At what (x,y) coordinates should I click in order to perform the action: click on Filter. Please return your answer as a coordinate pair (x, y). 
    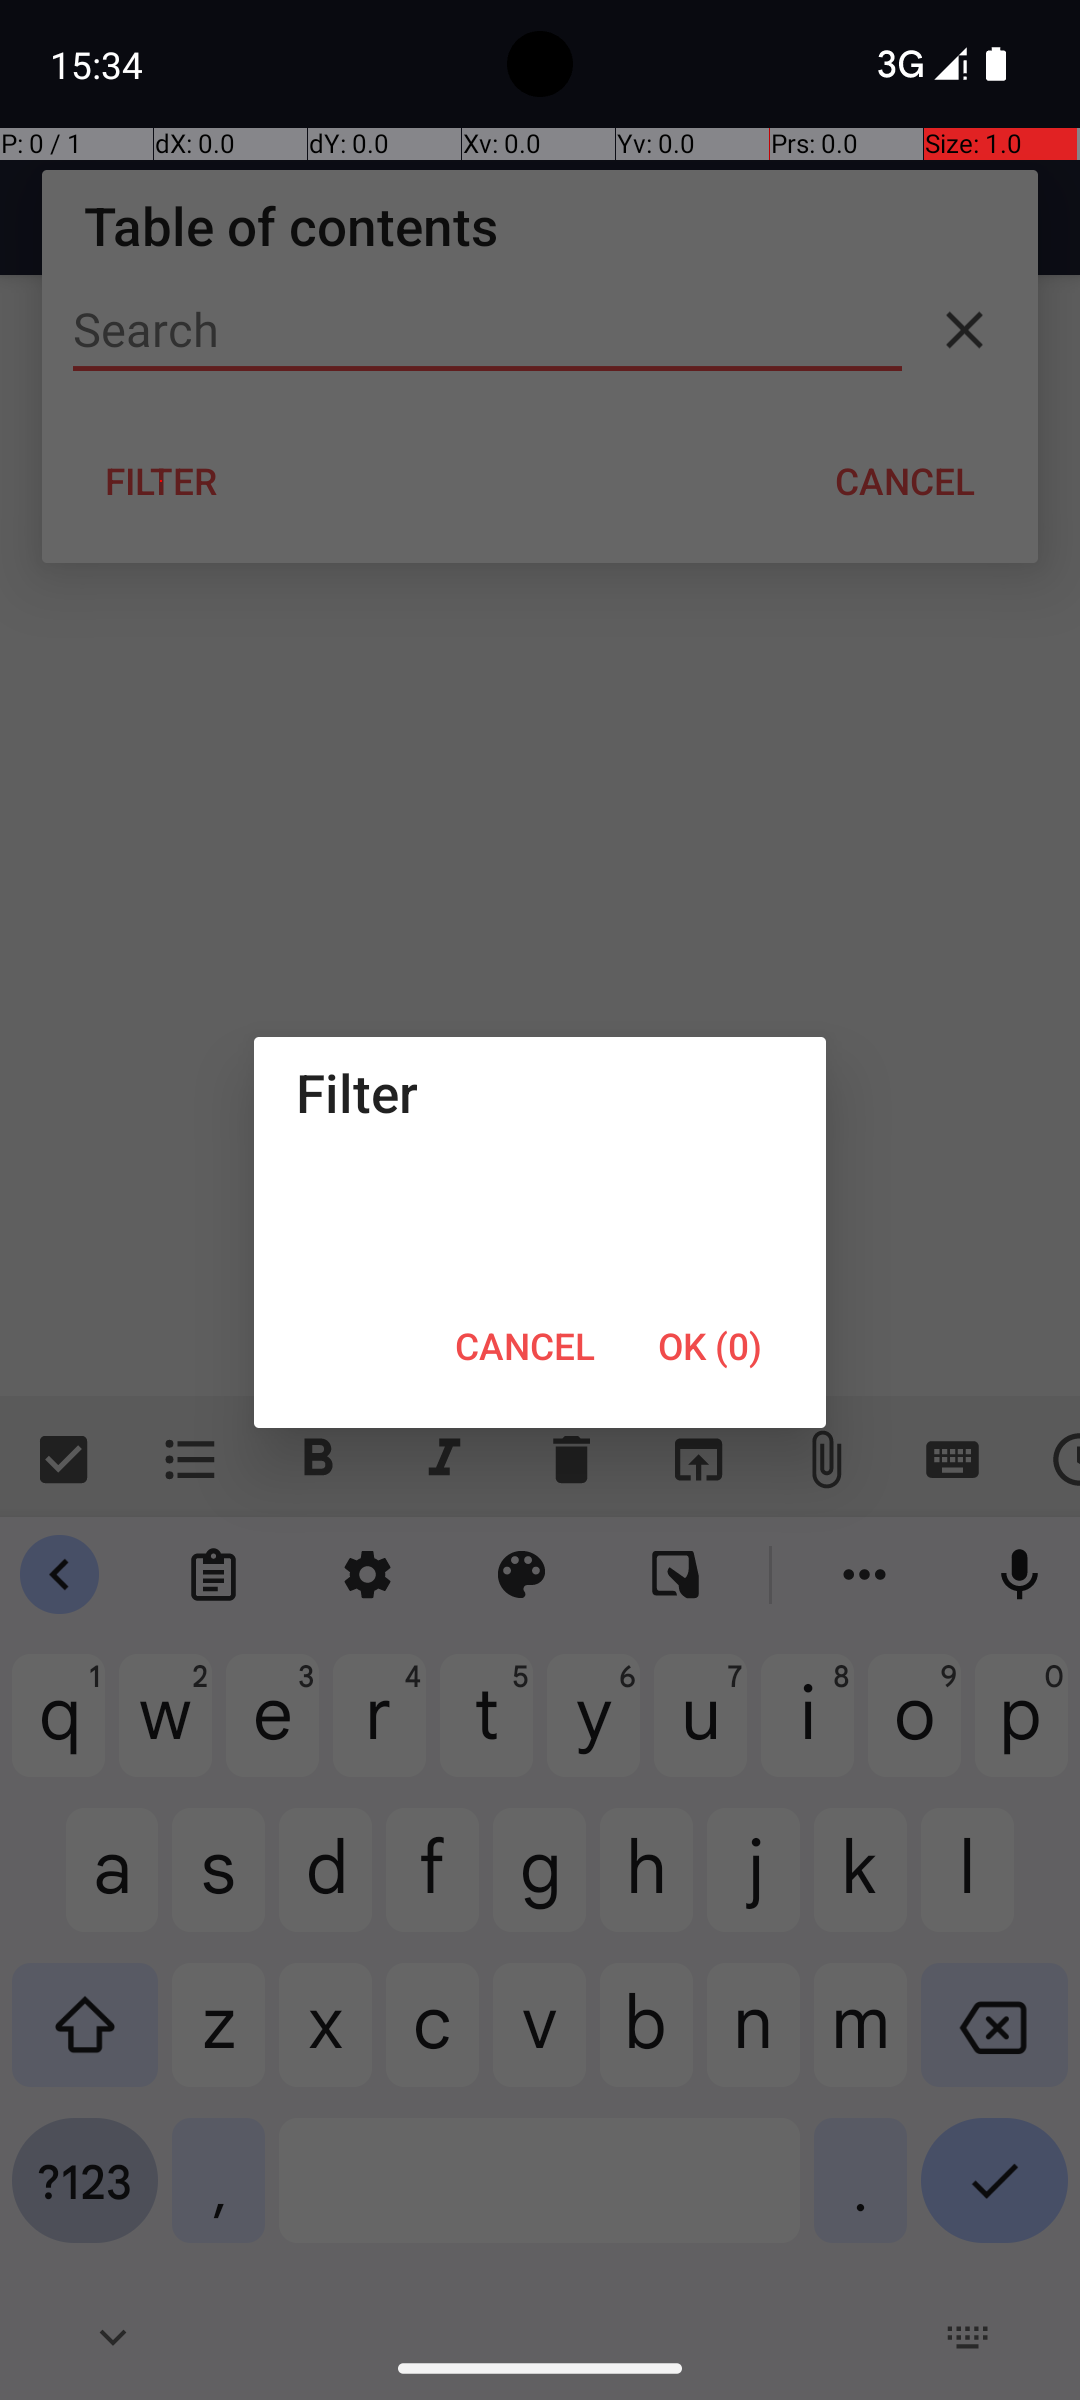
    Looking at the image, I should click on (540, 1092).